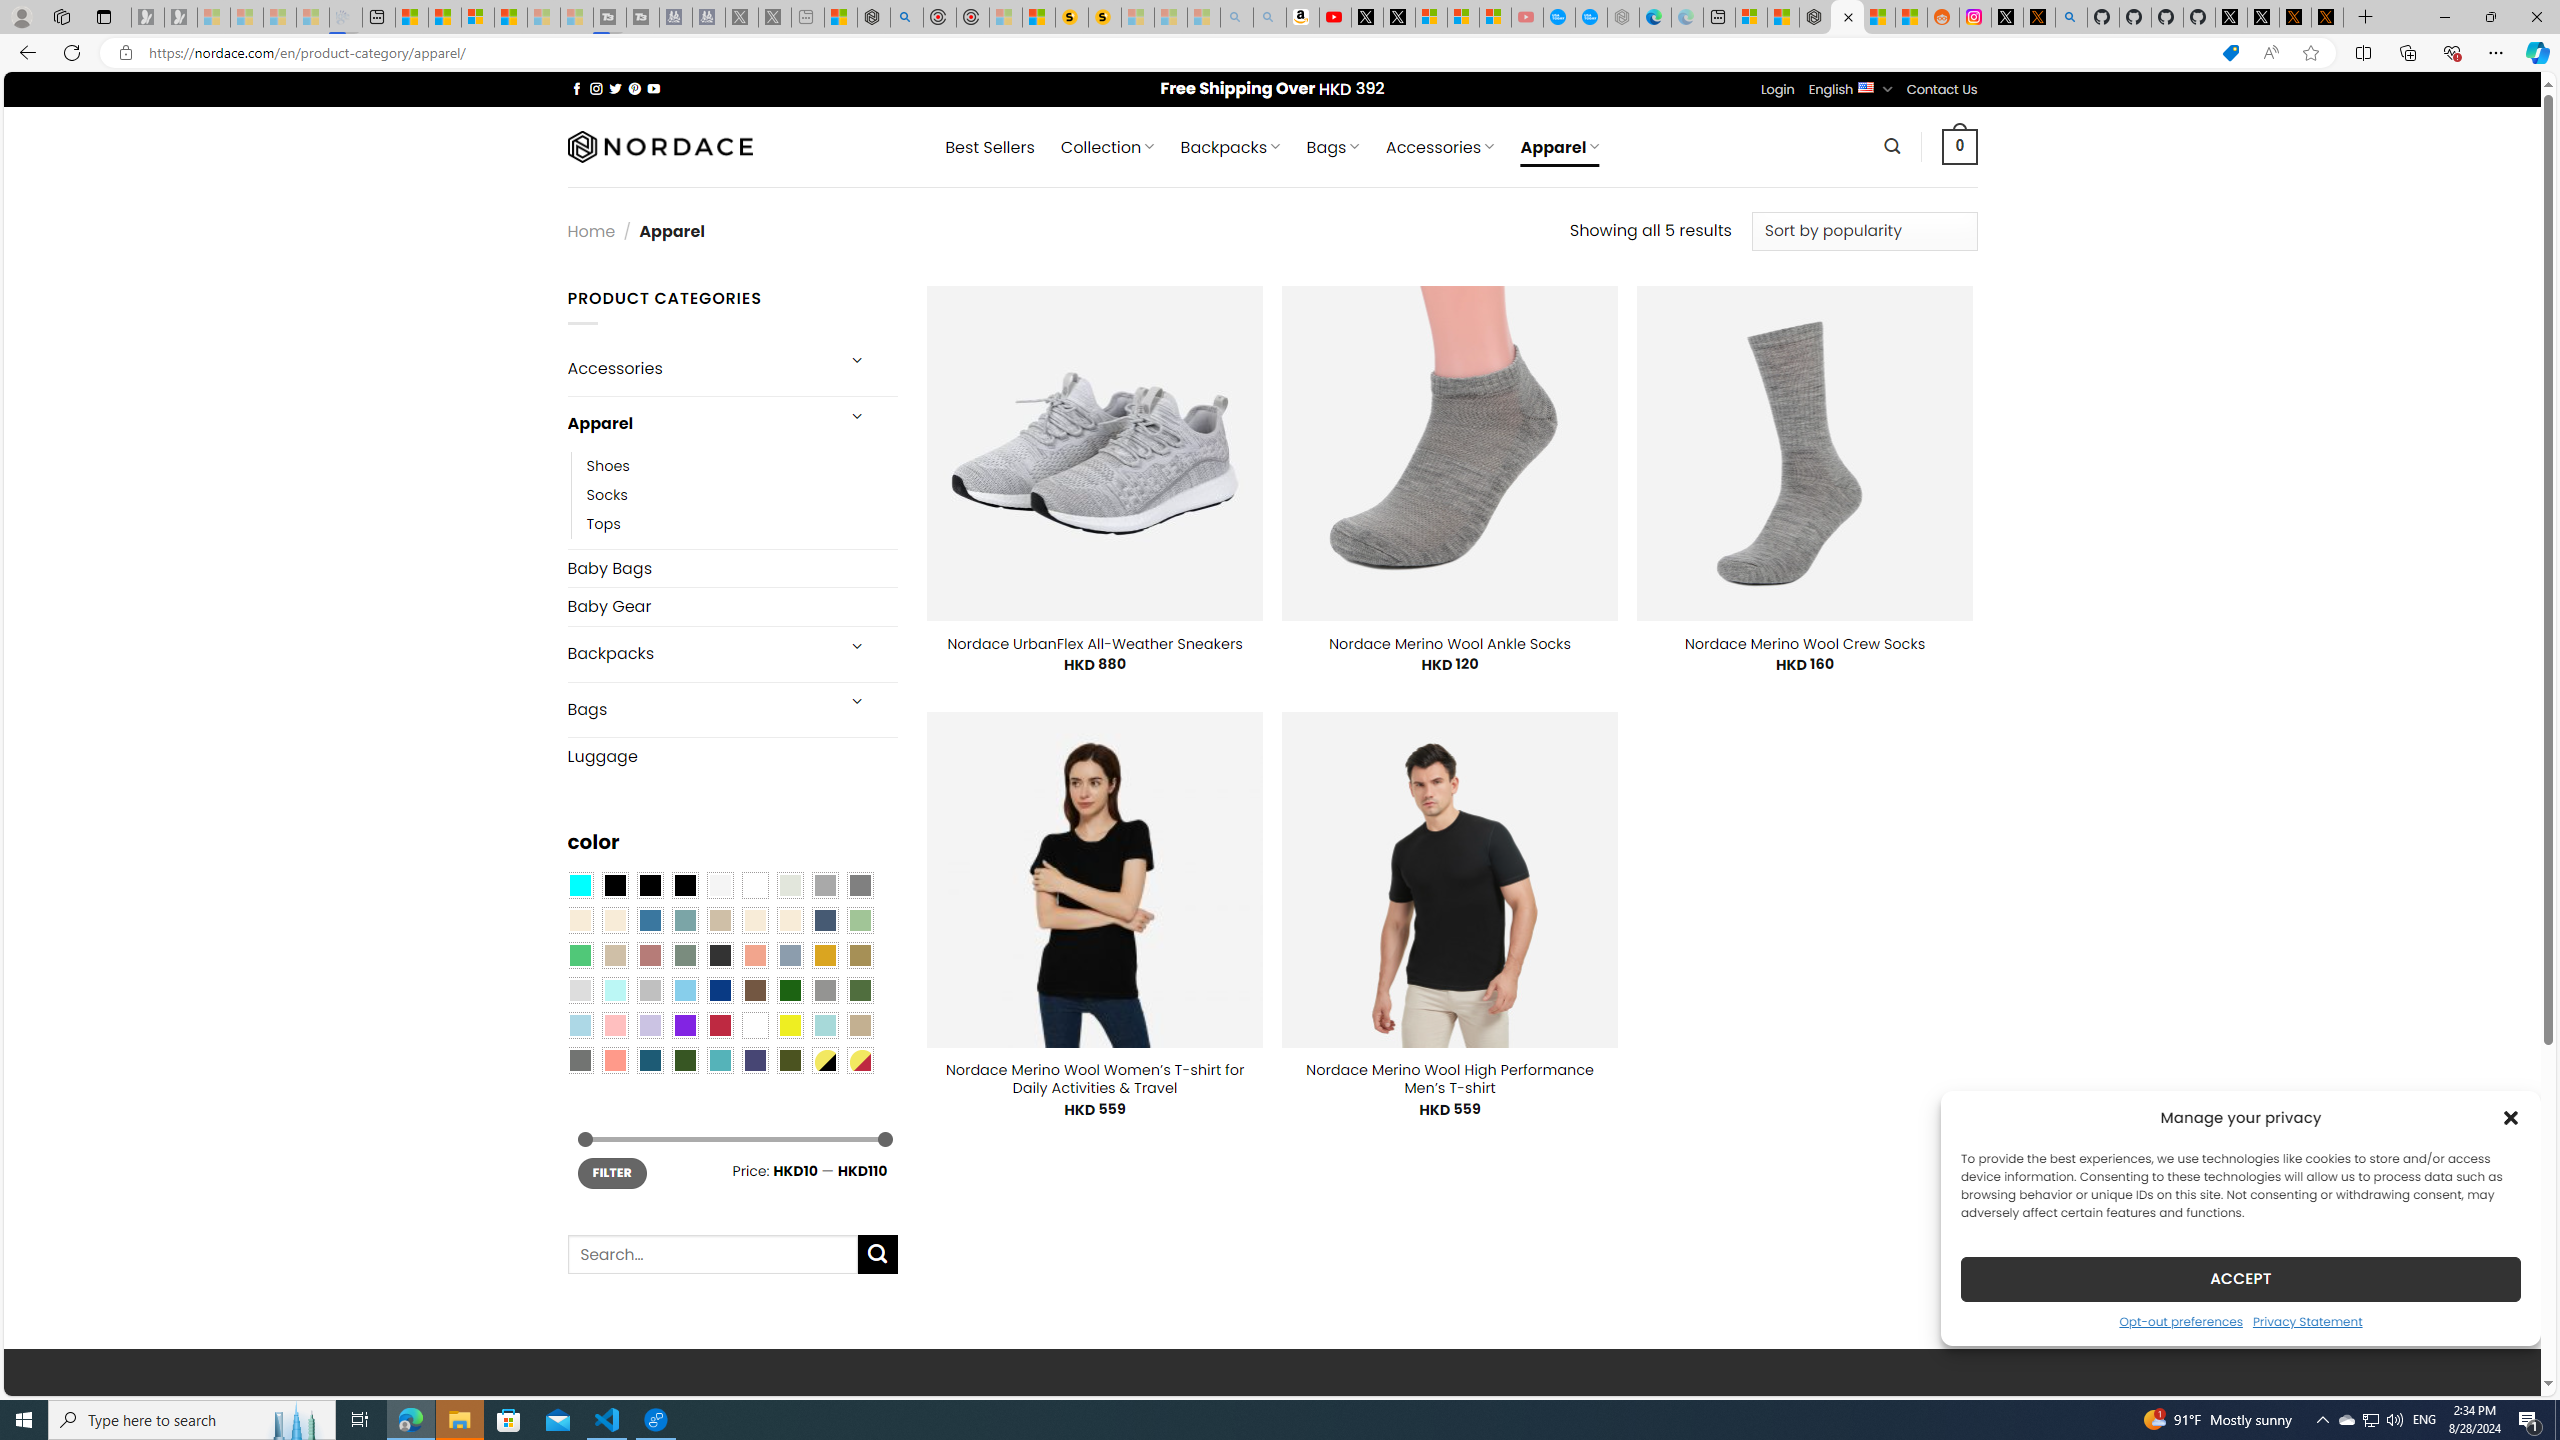 This screenshot has width=2560, height=1440. Describe the element at coordinates (650, 990) in the screenshot. I see `Silver` at that location.